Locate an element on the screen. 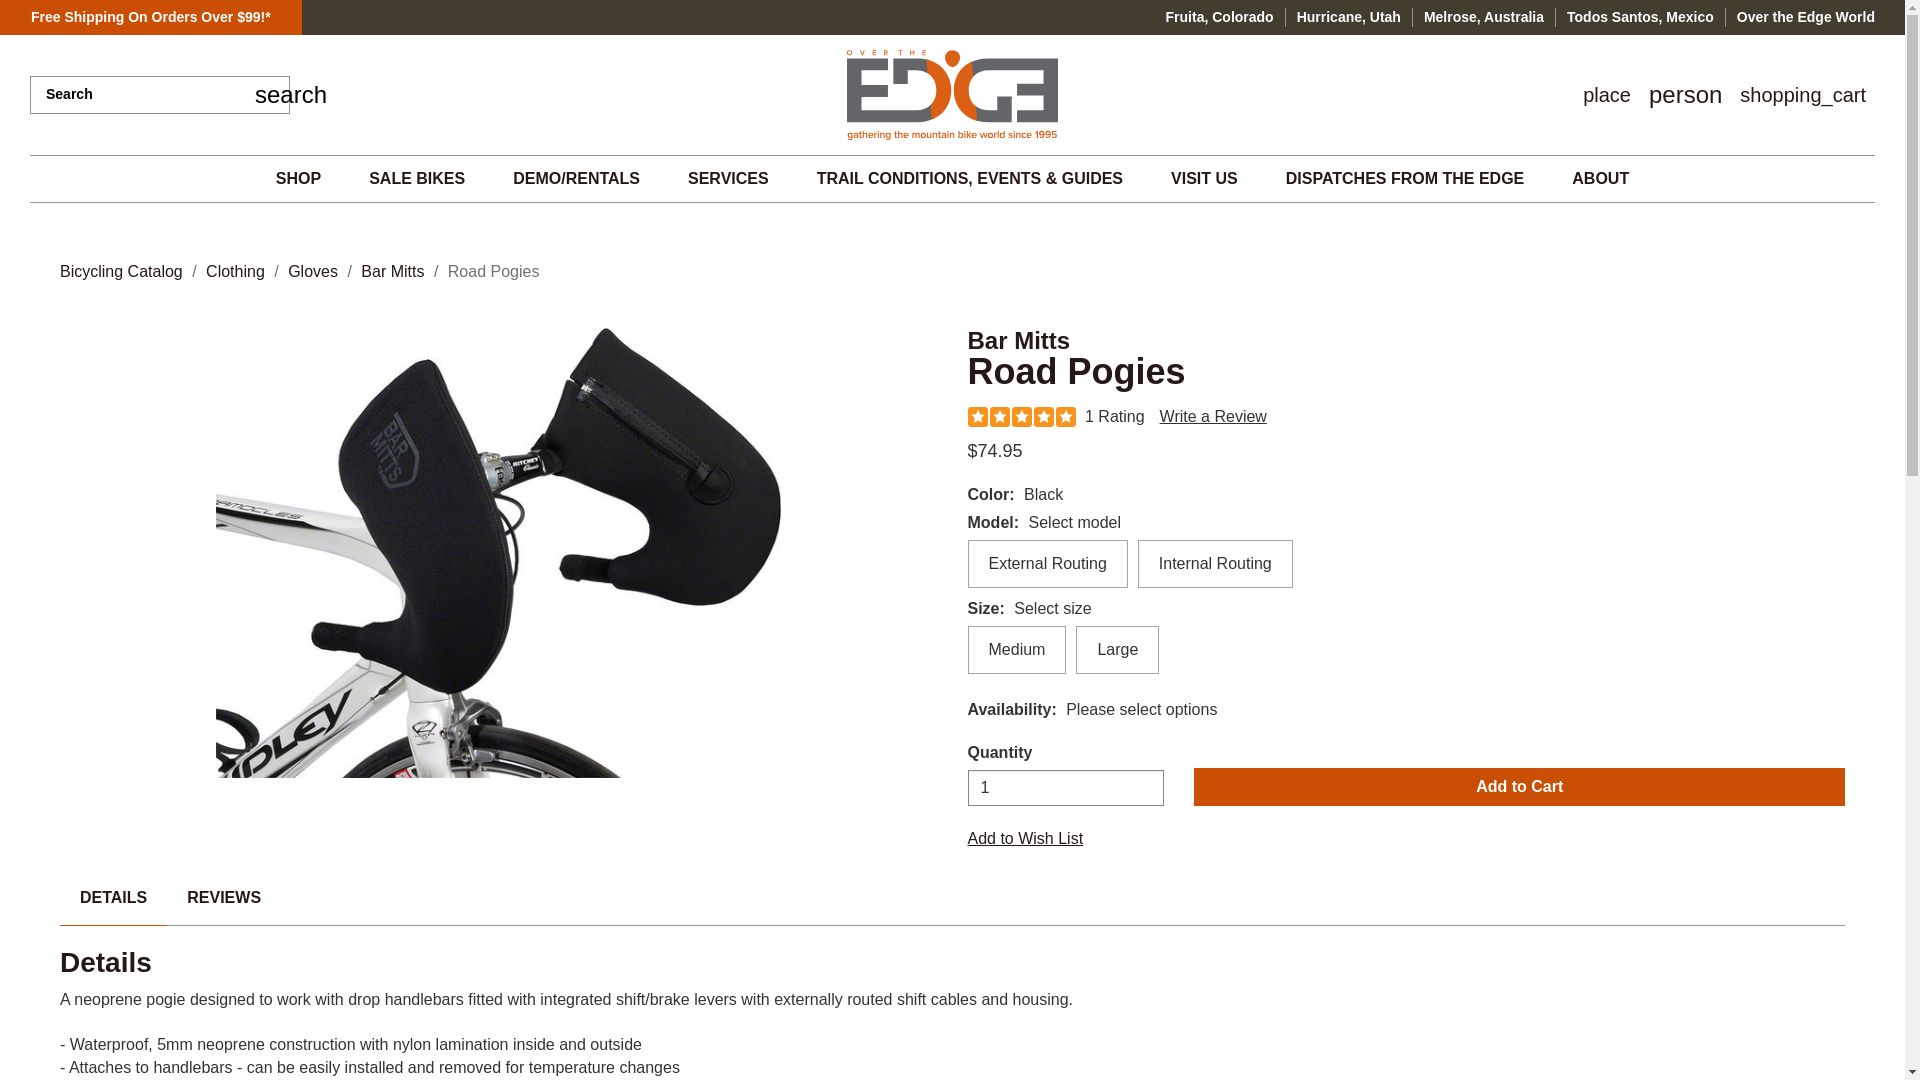 The height and width of the screenshot is (1080, 1920). Cart is located at coordinates (1803, 95).